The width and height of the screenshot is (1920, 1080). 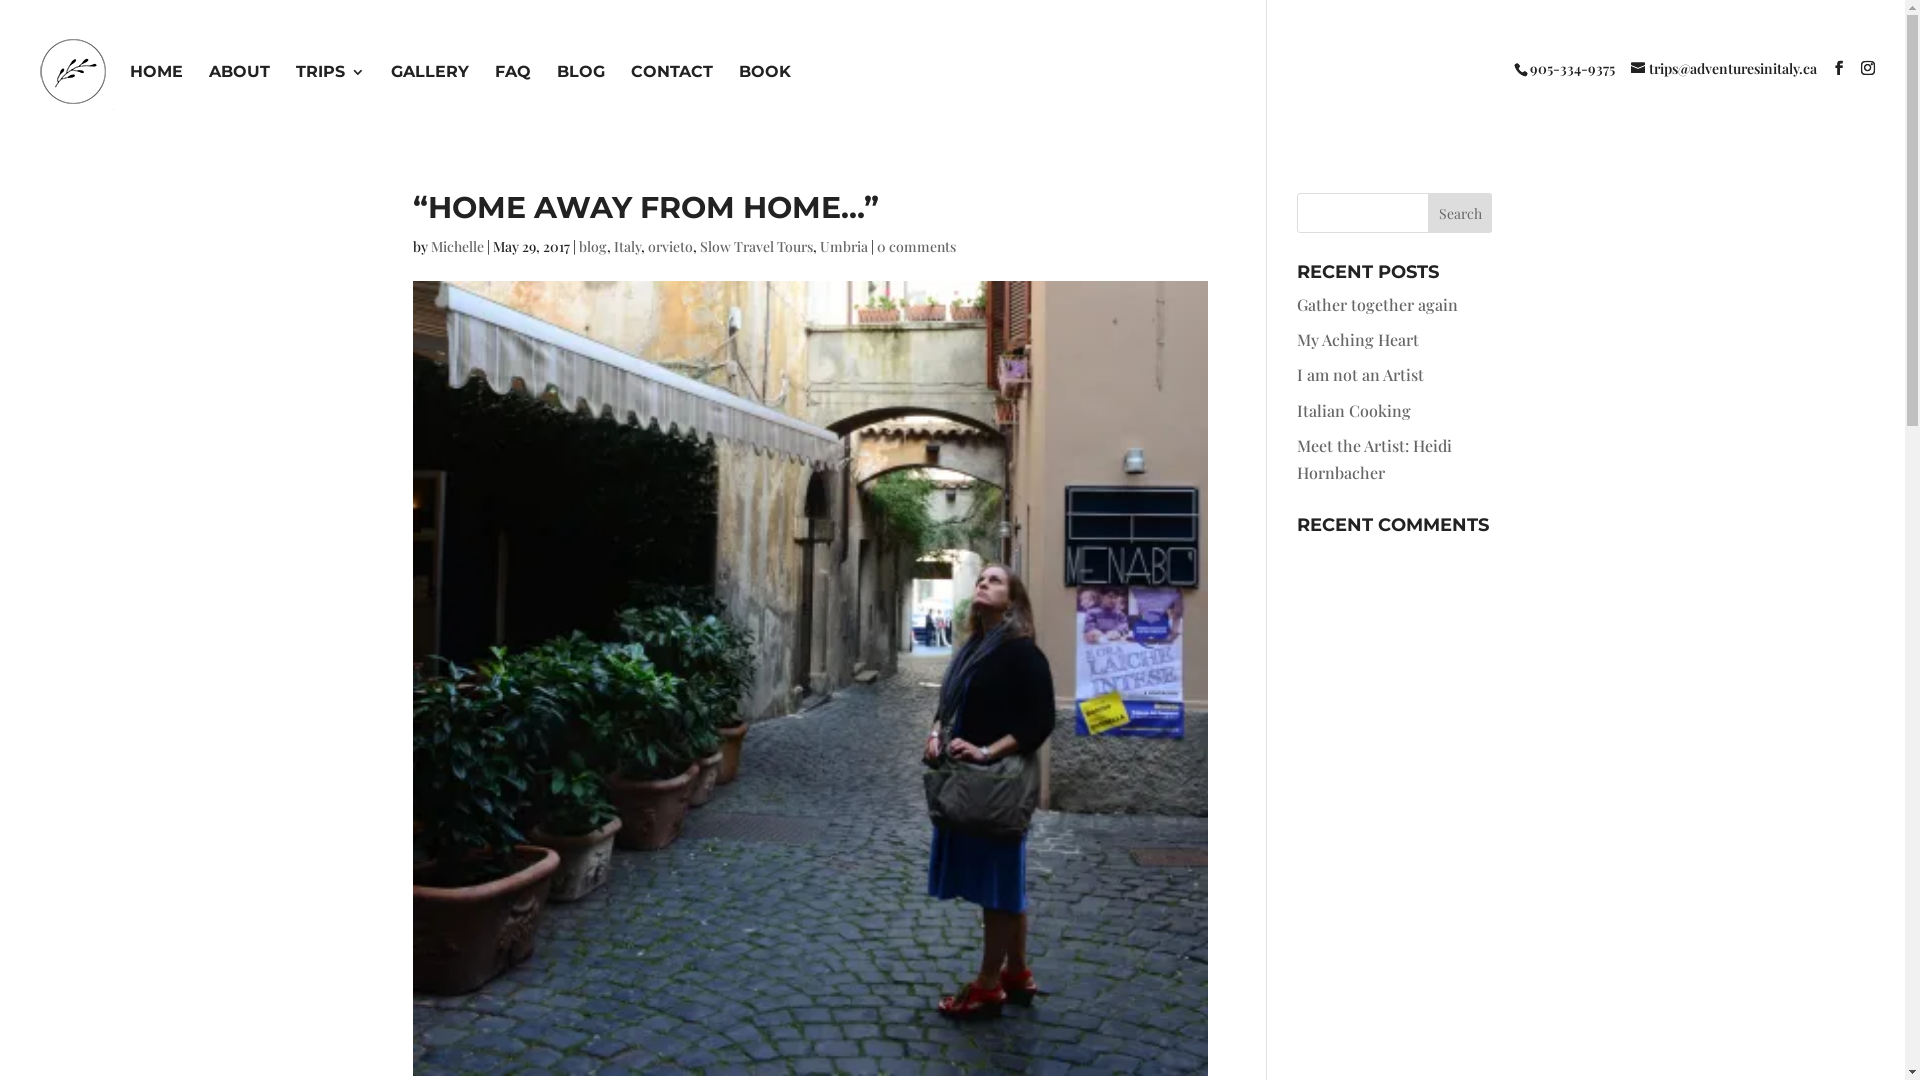 I want to click on GALLERY, so click(x=430, y=88).